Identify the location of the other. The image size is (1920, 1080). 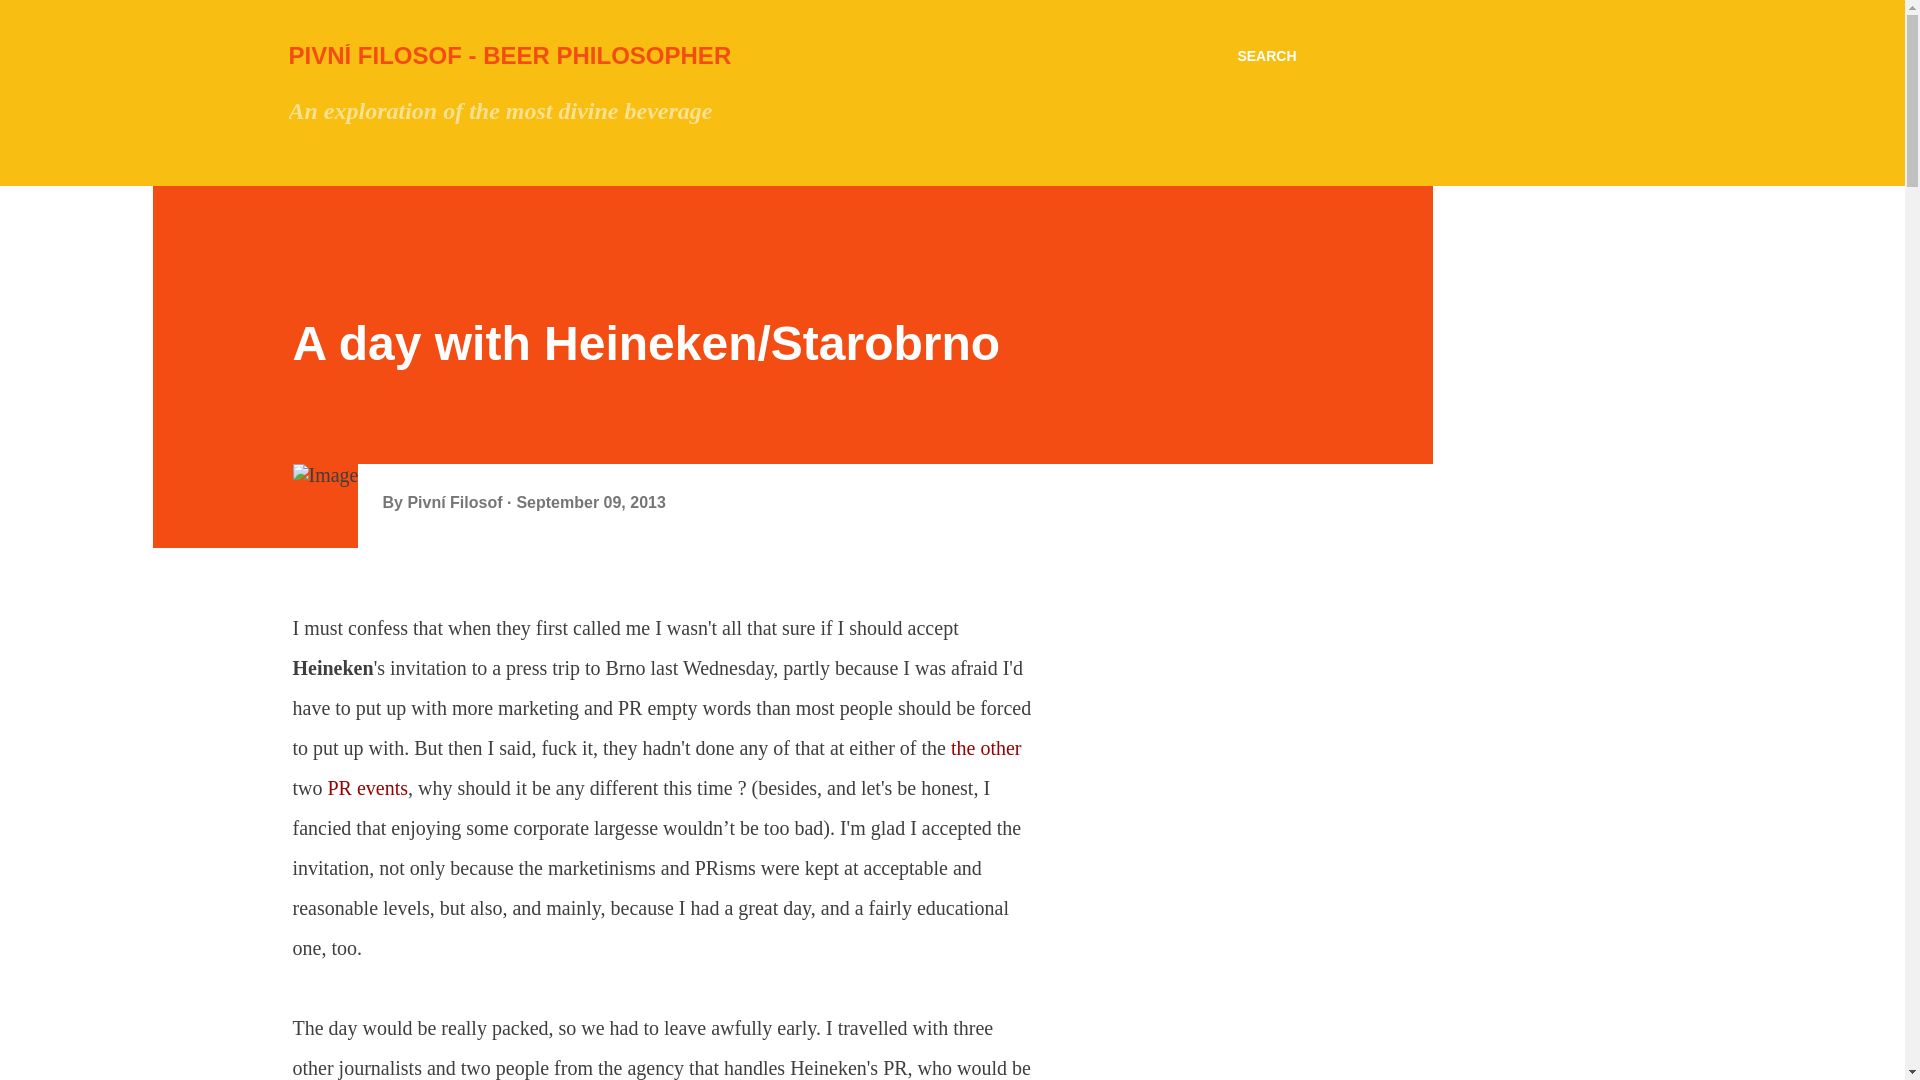
(986, 748).